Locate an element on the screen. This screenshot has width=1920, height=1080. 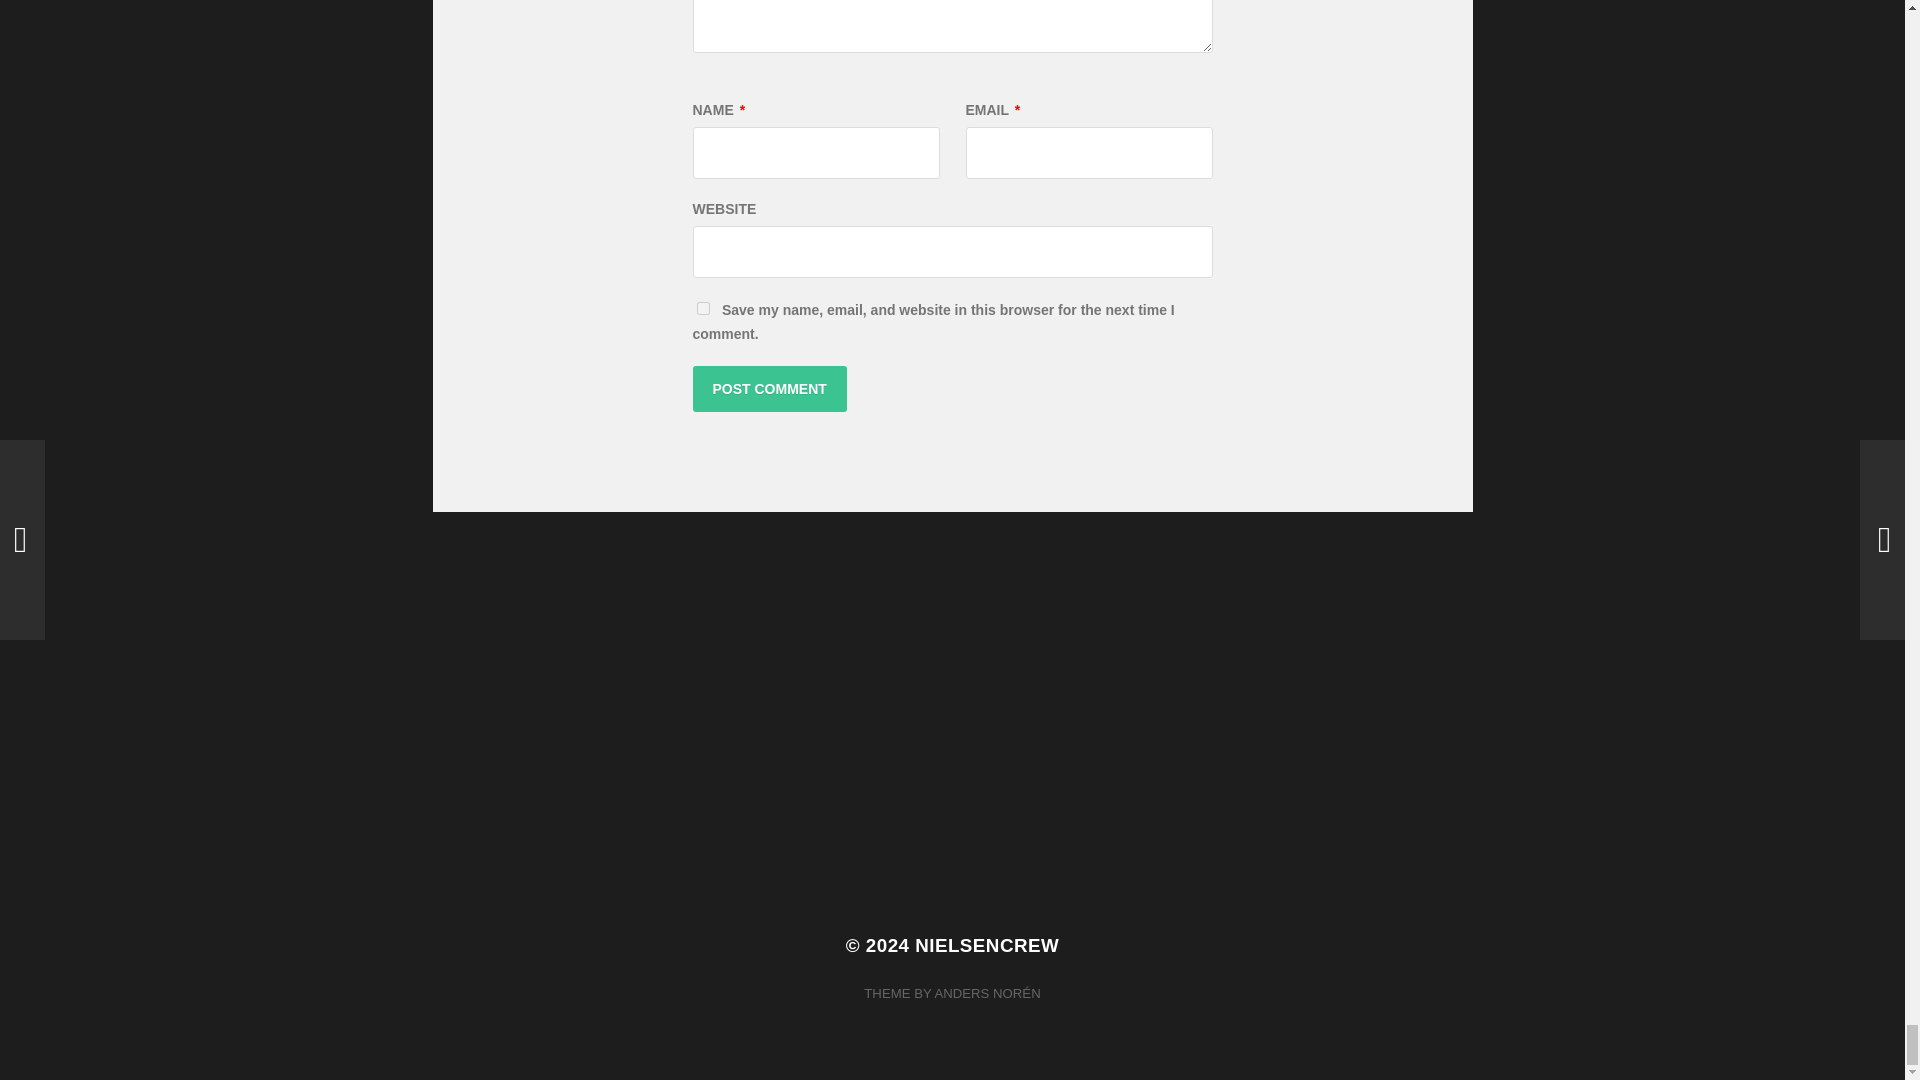
Post Comment is located at coordinates (768, 388).